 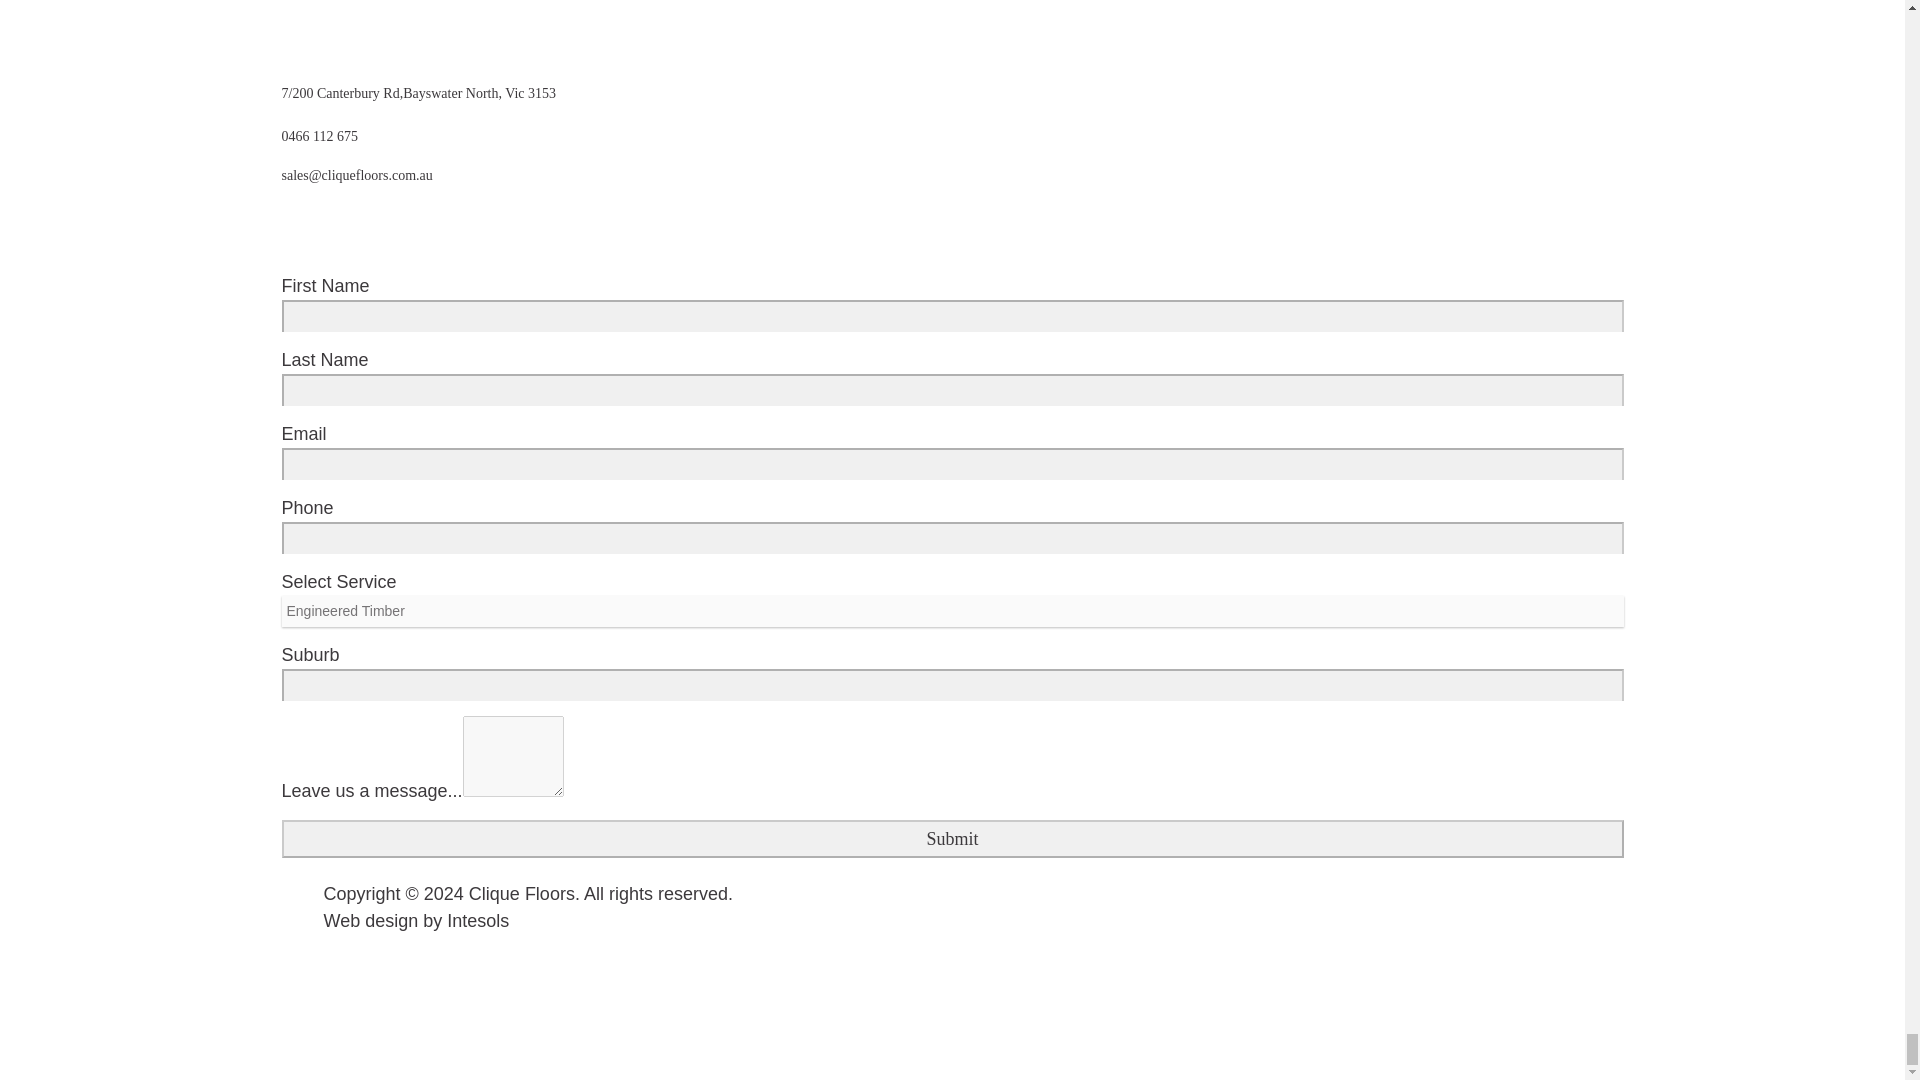 I want to click on Submit, so click(x=953, y=838).